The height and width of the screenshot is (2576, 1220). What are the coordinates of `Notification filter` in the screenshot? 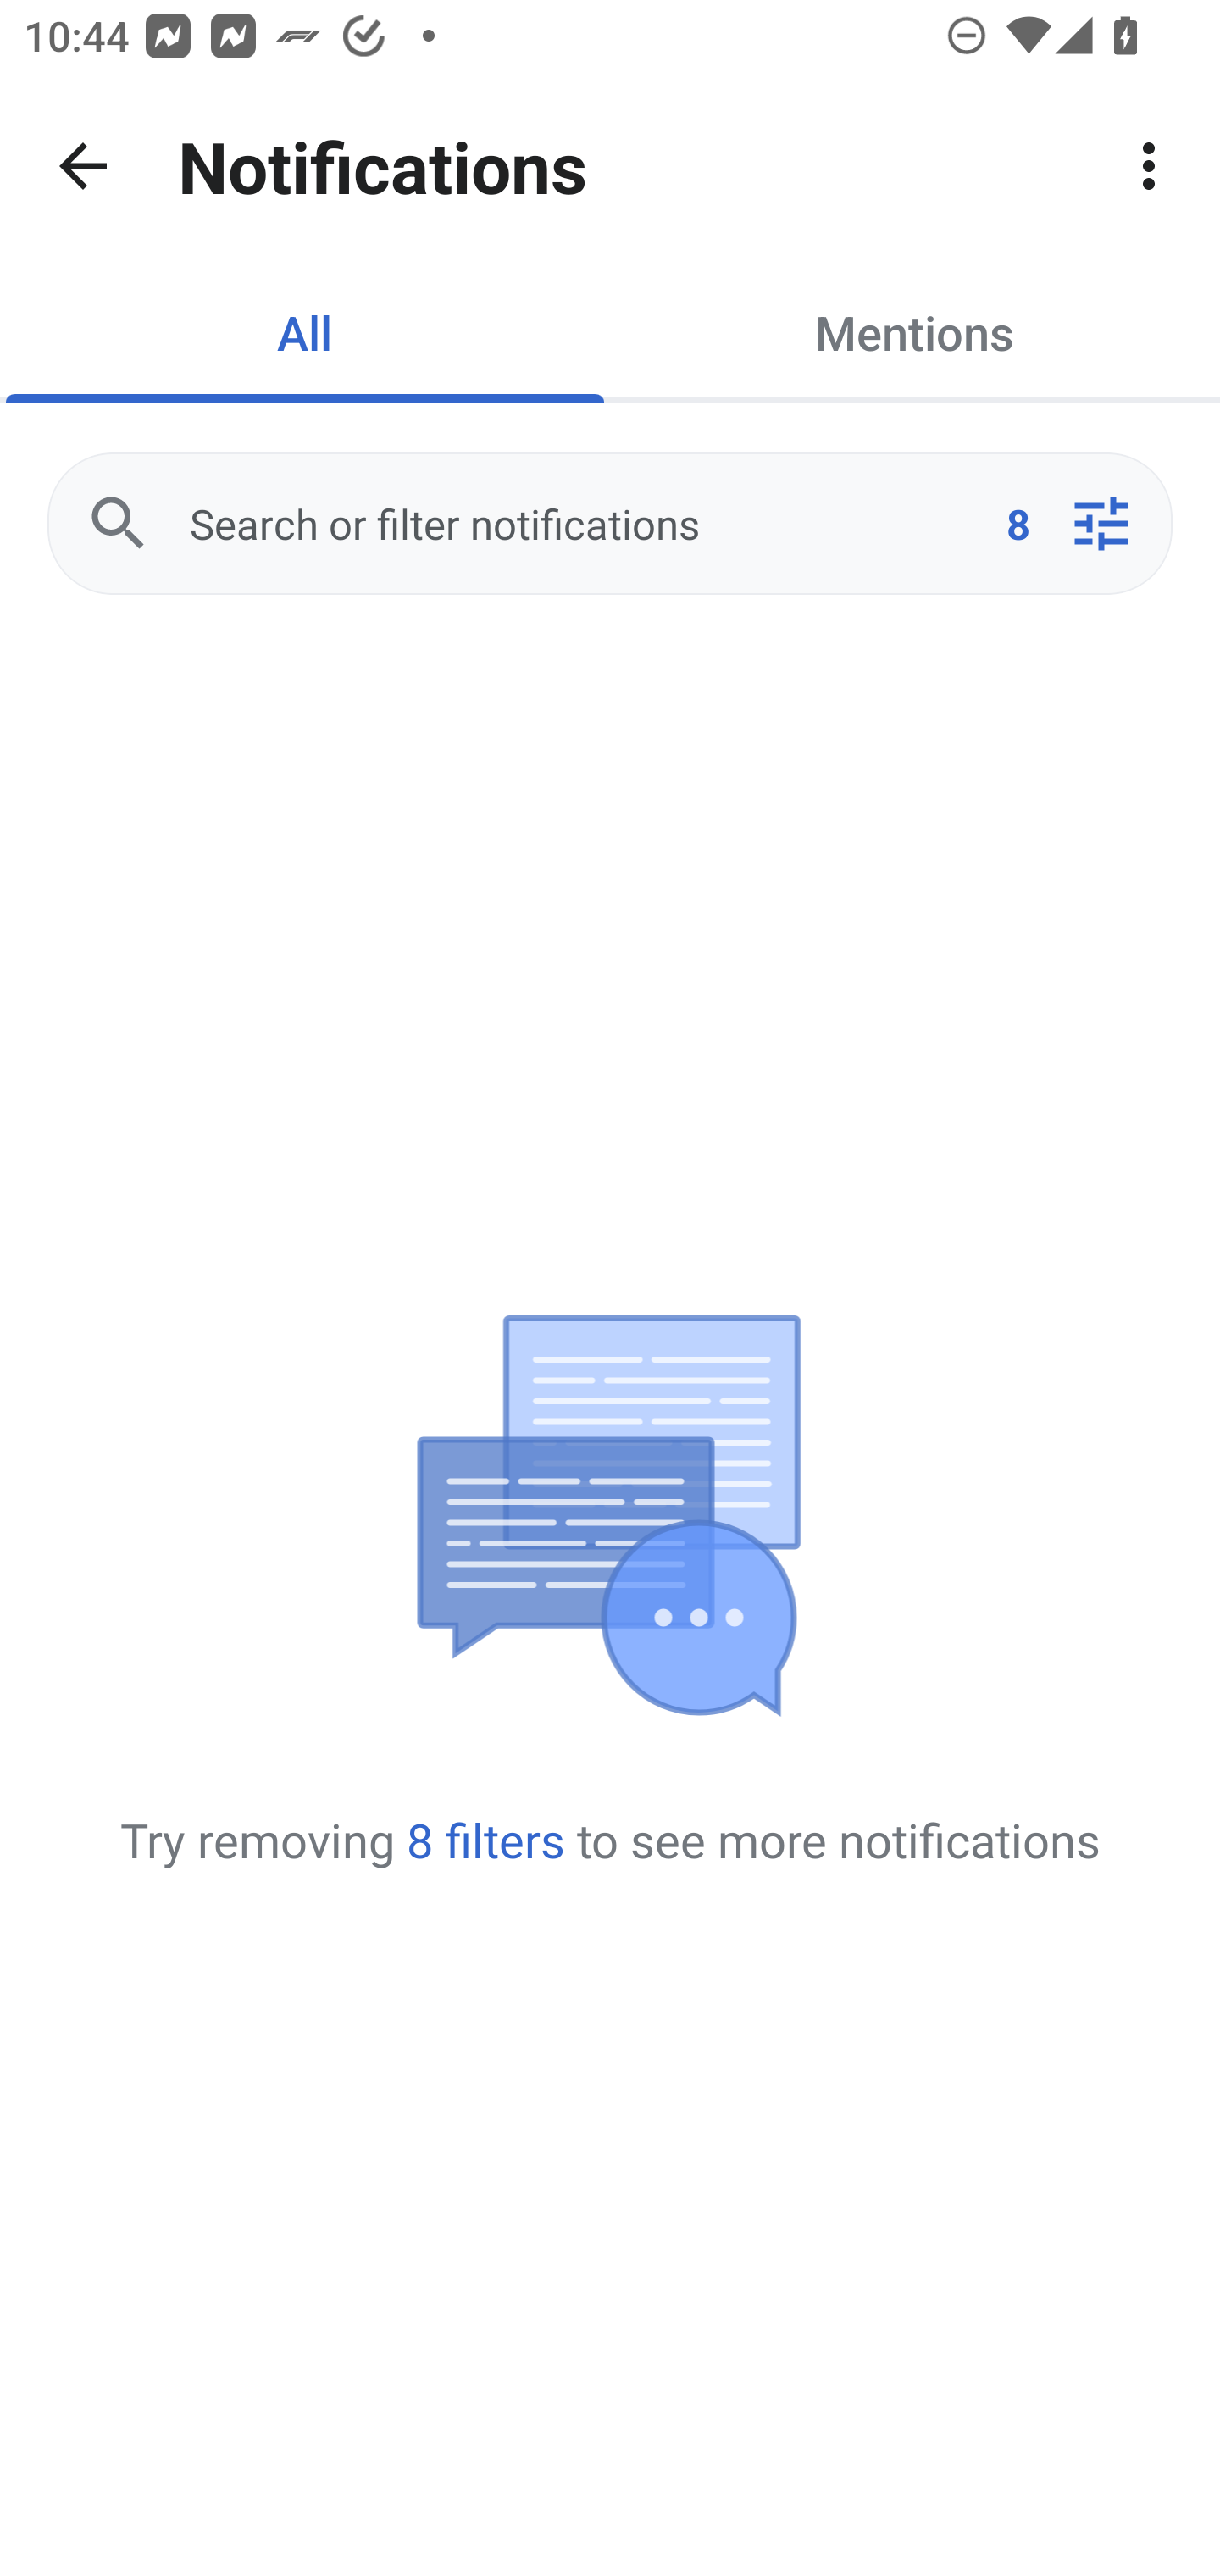 It's located at (1101, 524).